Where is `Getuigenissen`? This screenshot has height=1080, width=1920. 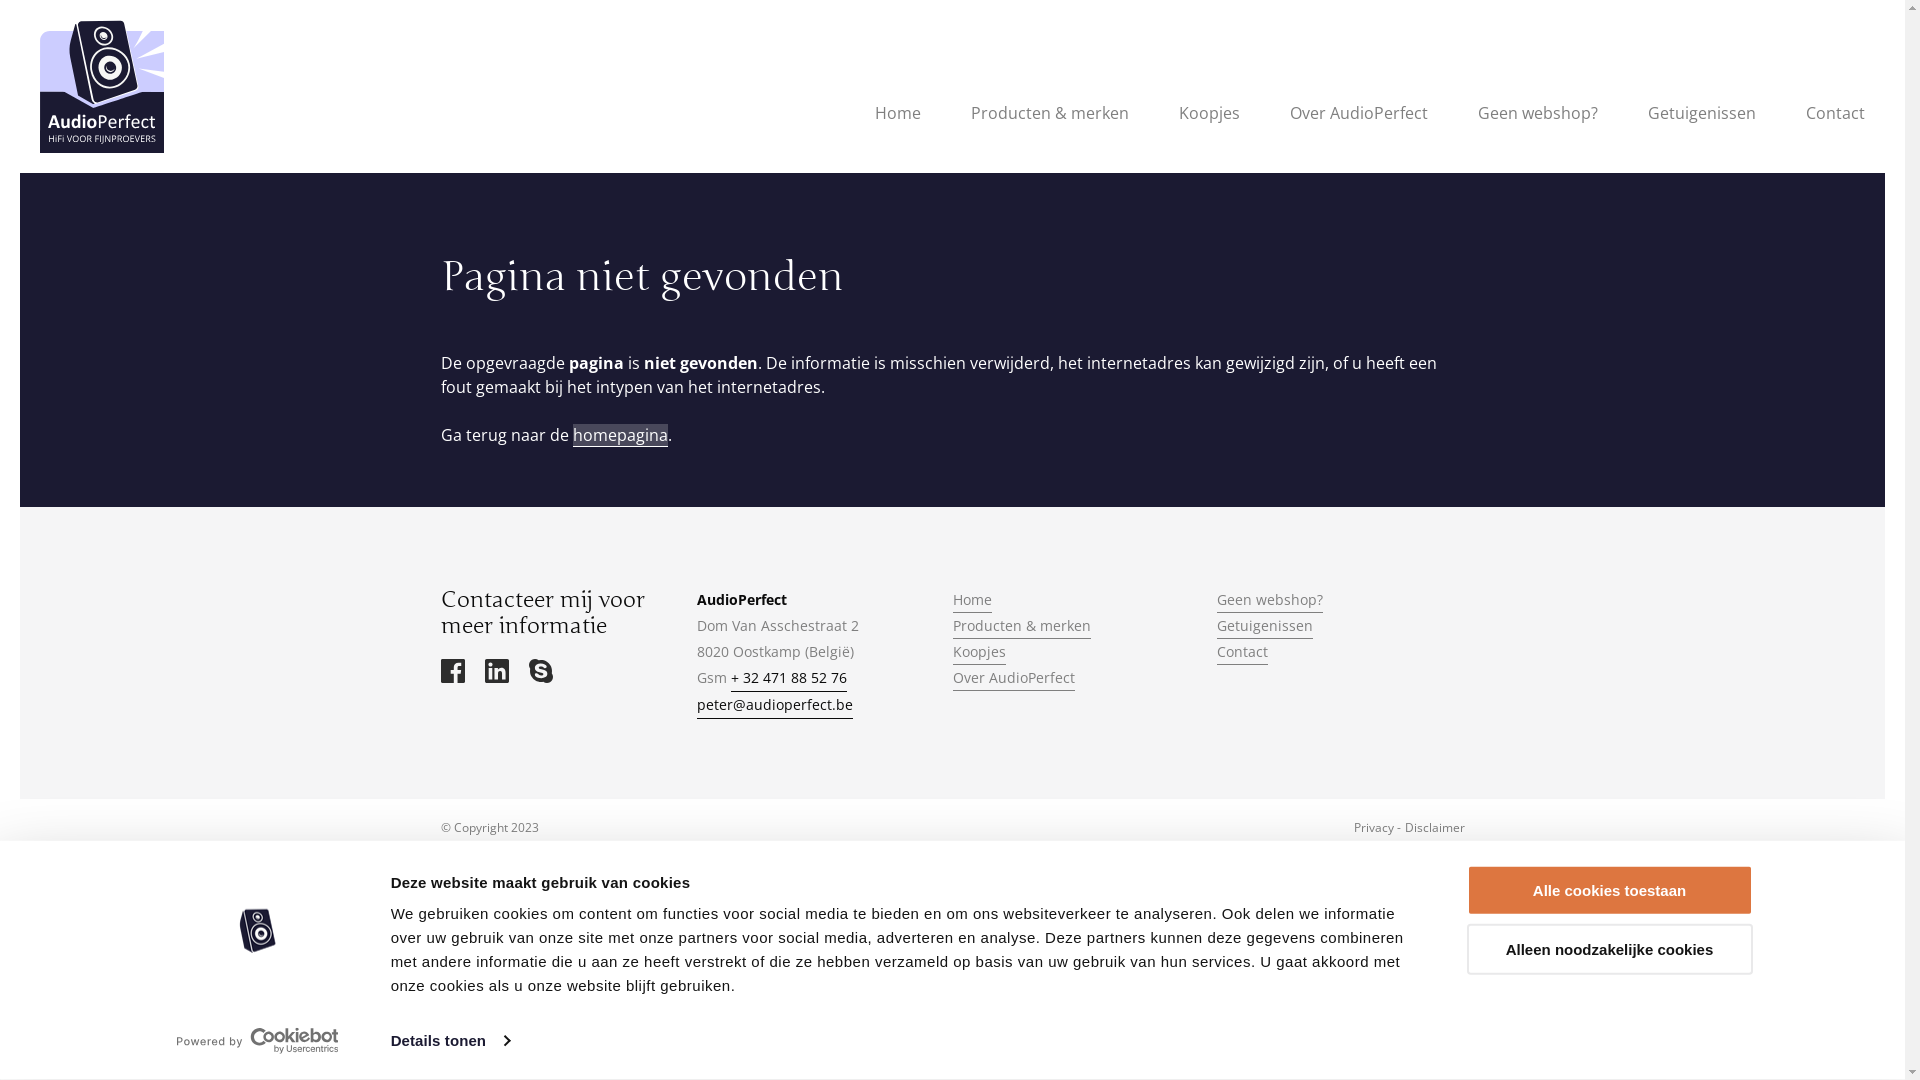
Getuigenissen is located at coordinates (1702, 122).